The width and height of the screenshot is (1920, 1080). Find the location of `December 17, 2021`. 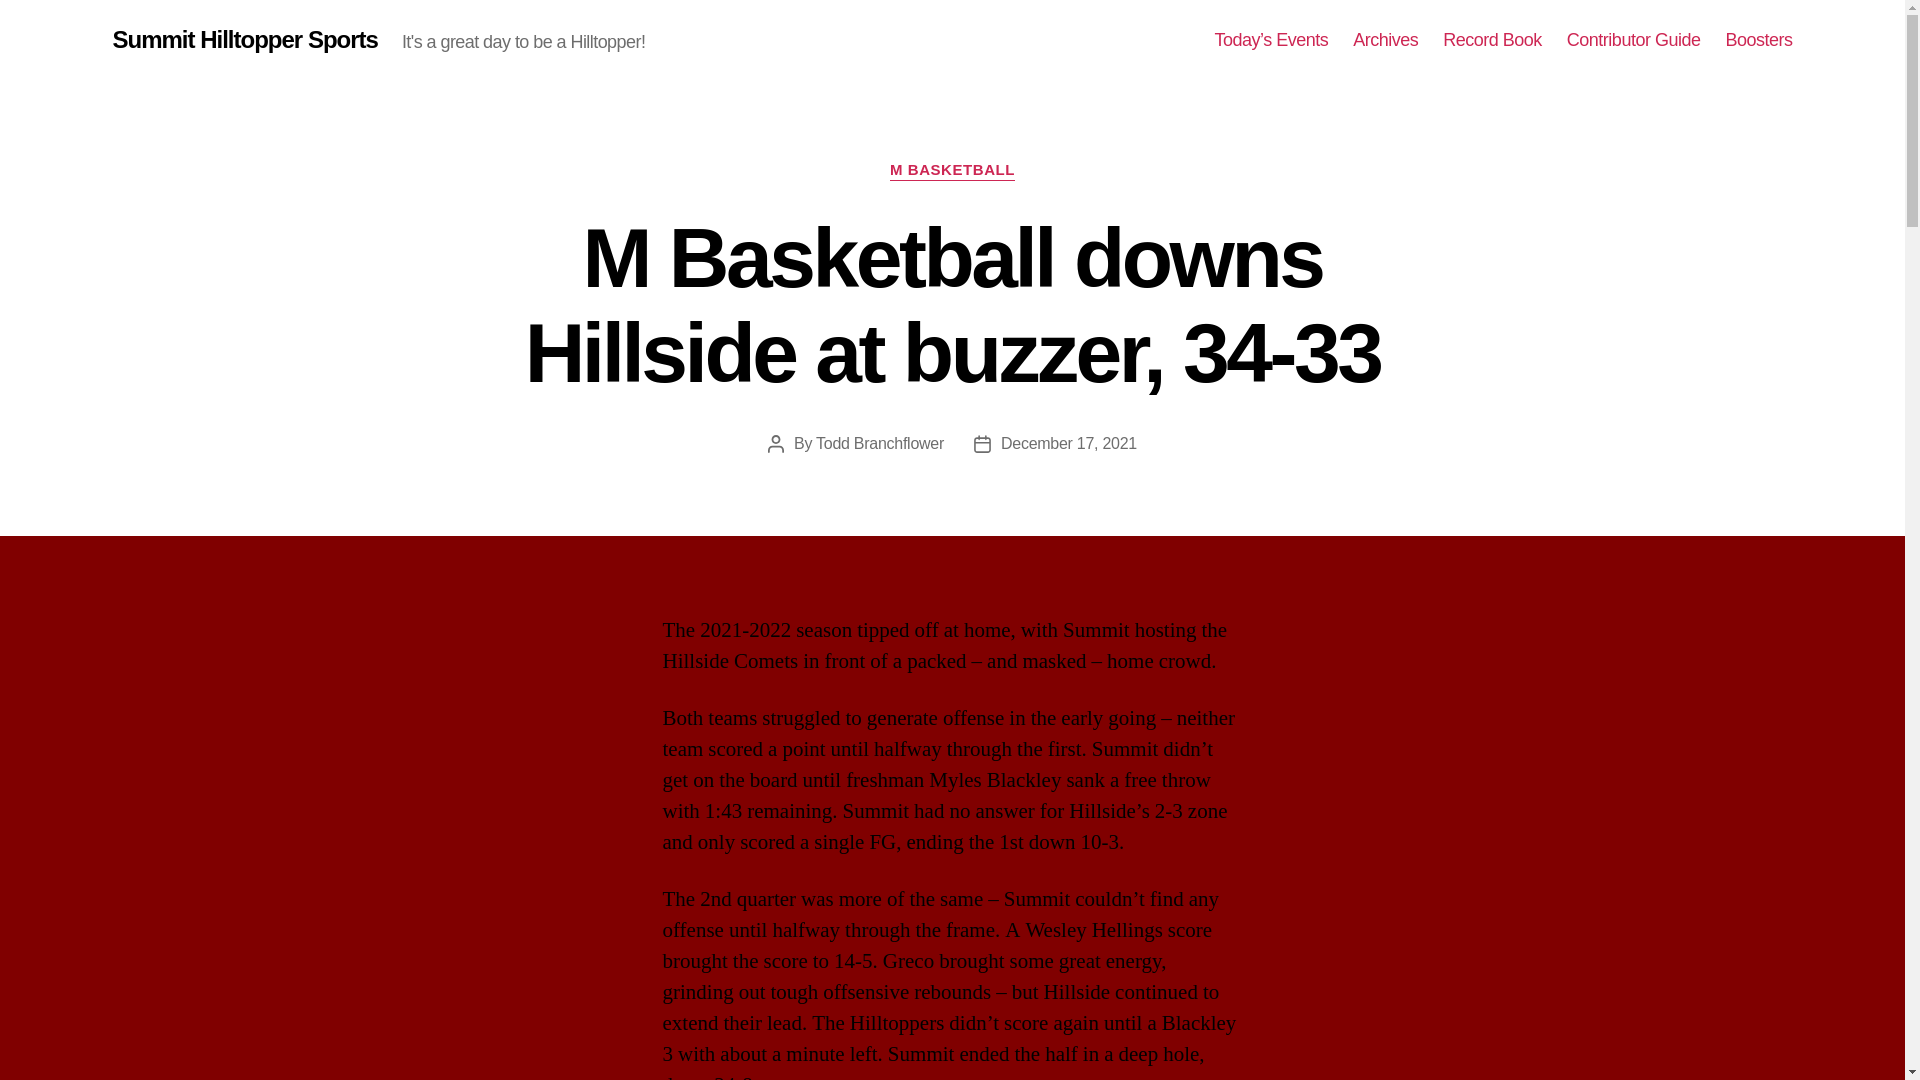

December 17, 2021 is located at coordinates (1068, 444).